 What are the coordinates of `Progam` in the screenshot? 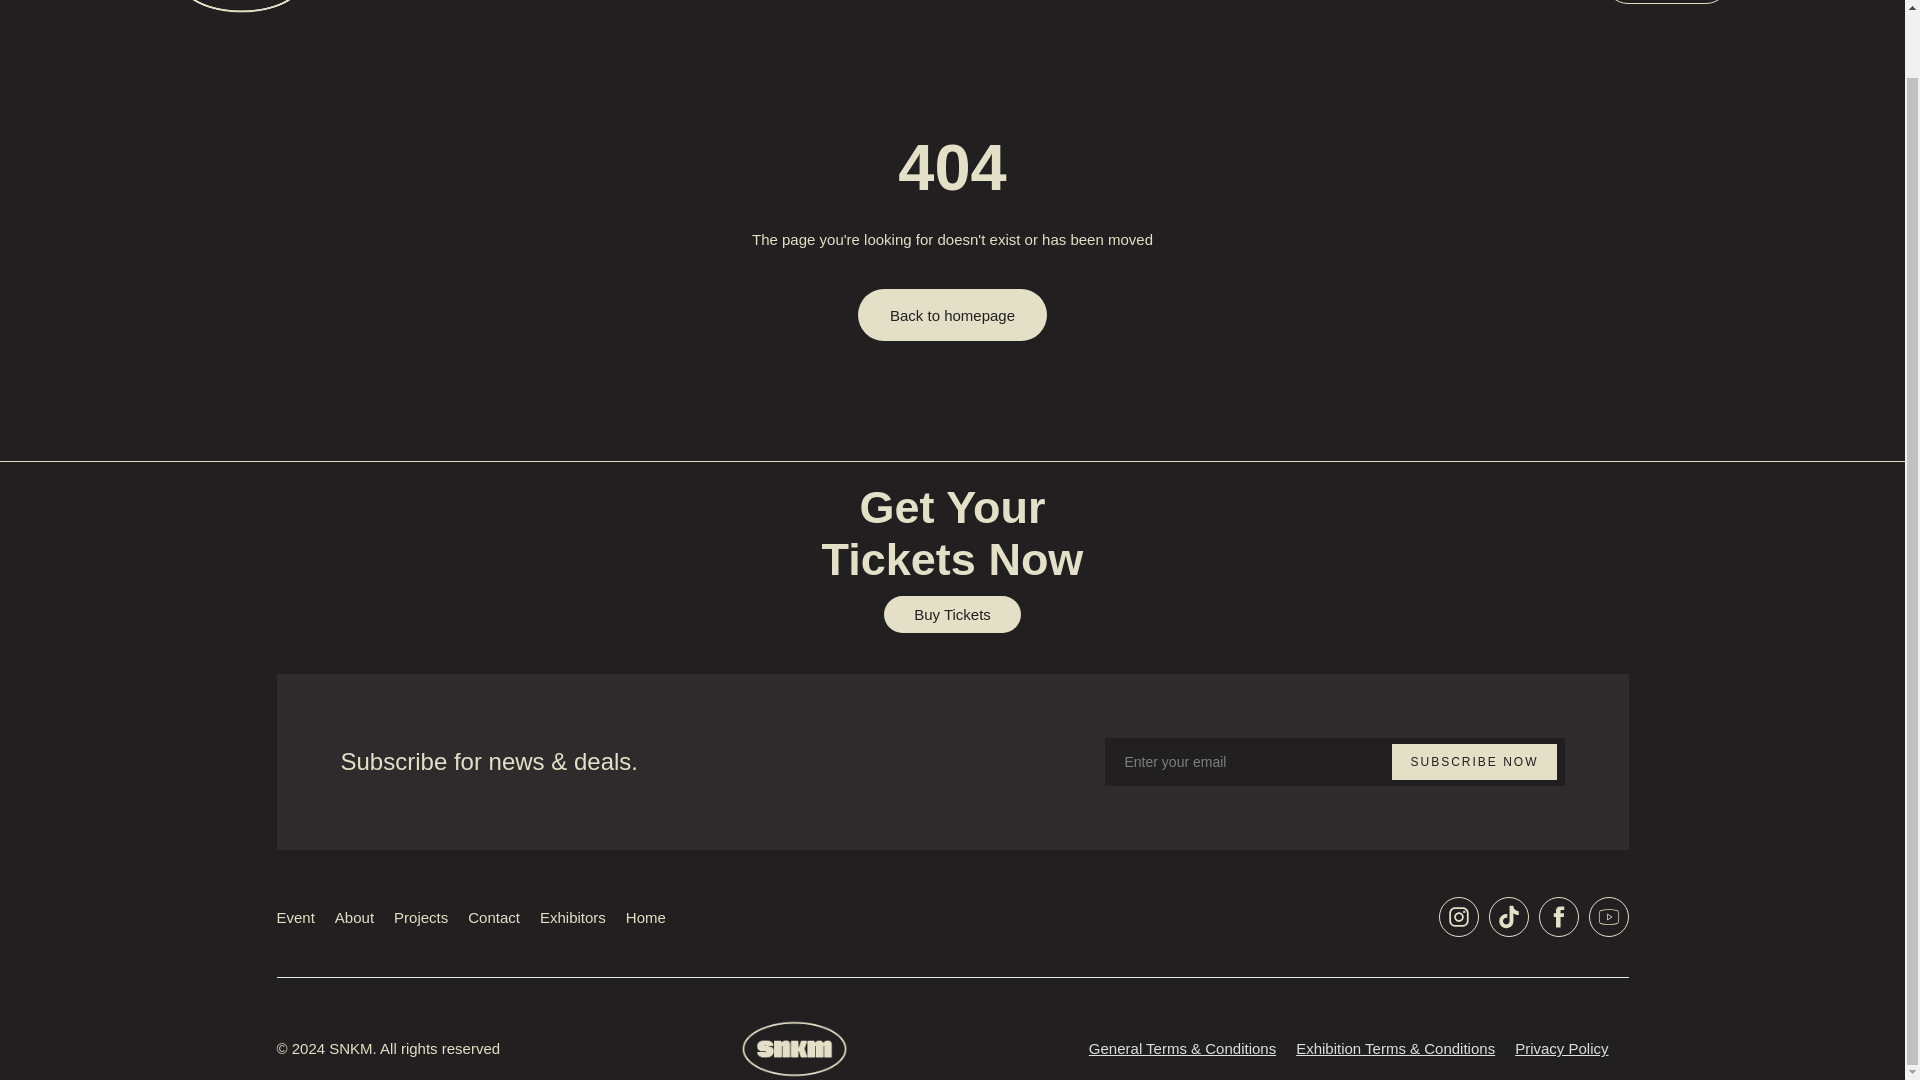 It's located at (1365, 2).